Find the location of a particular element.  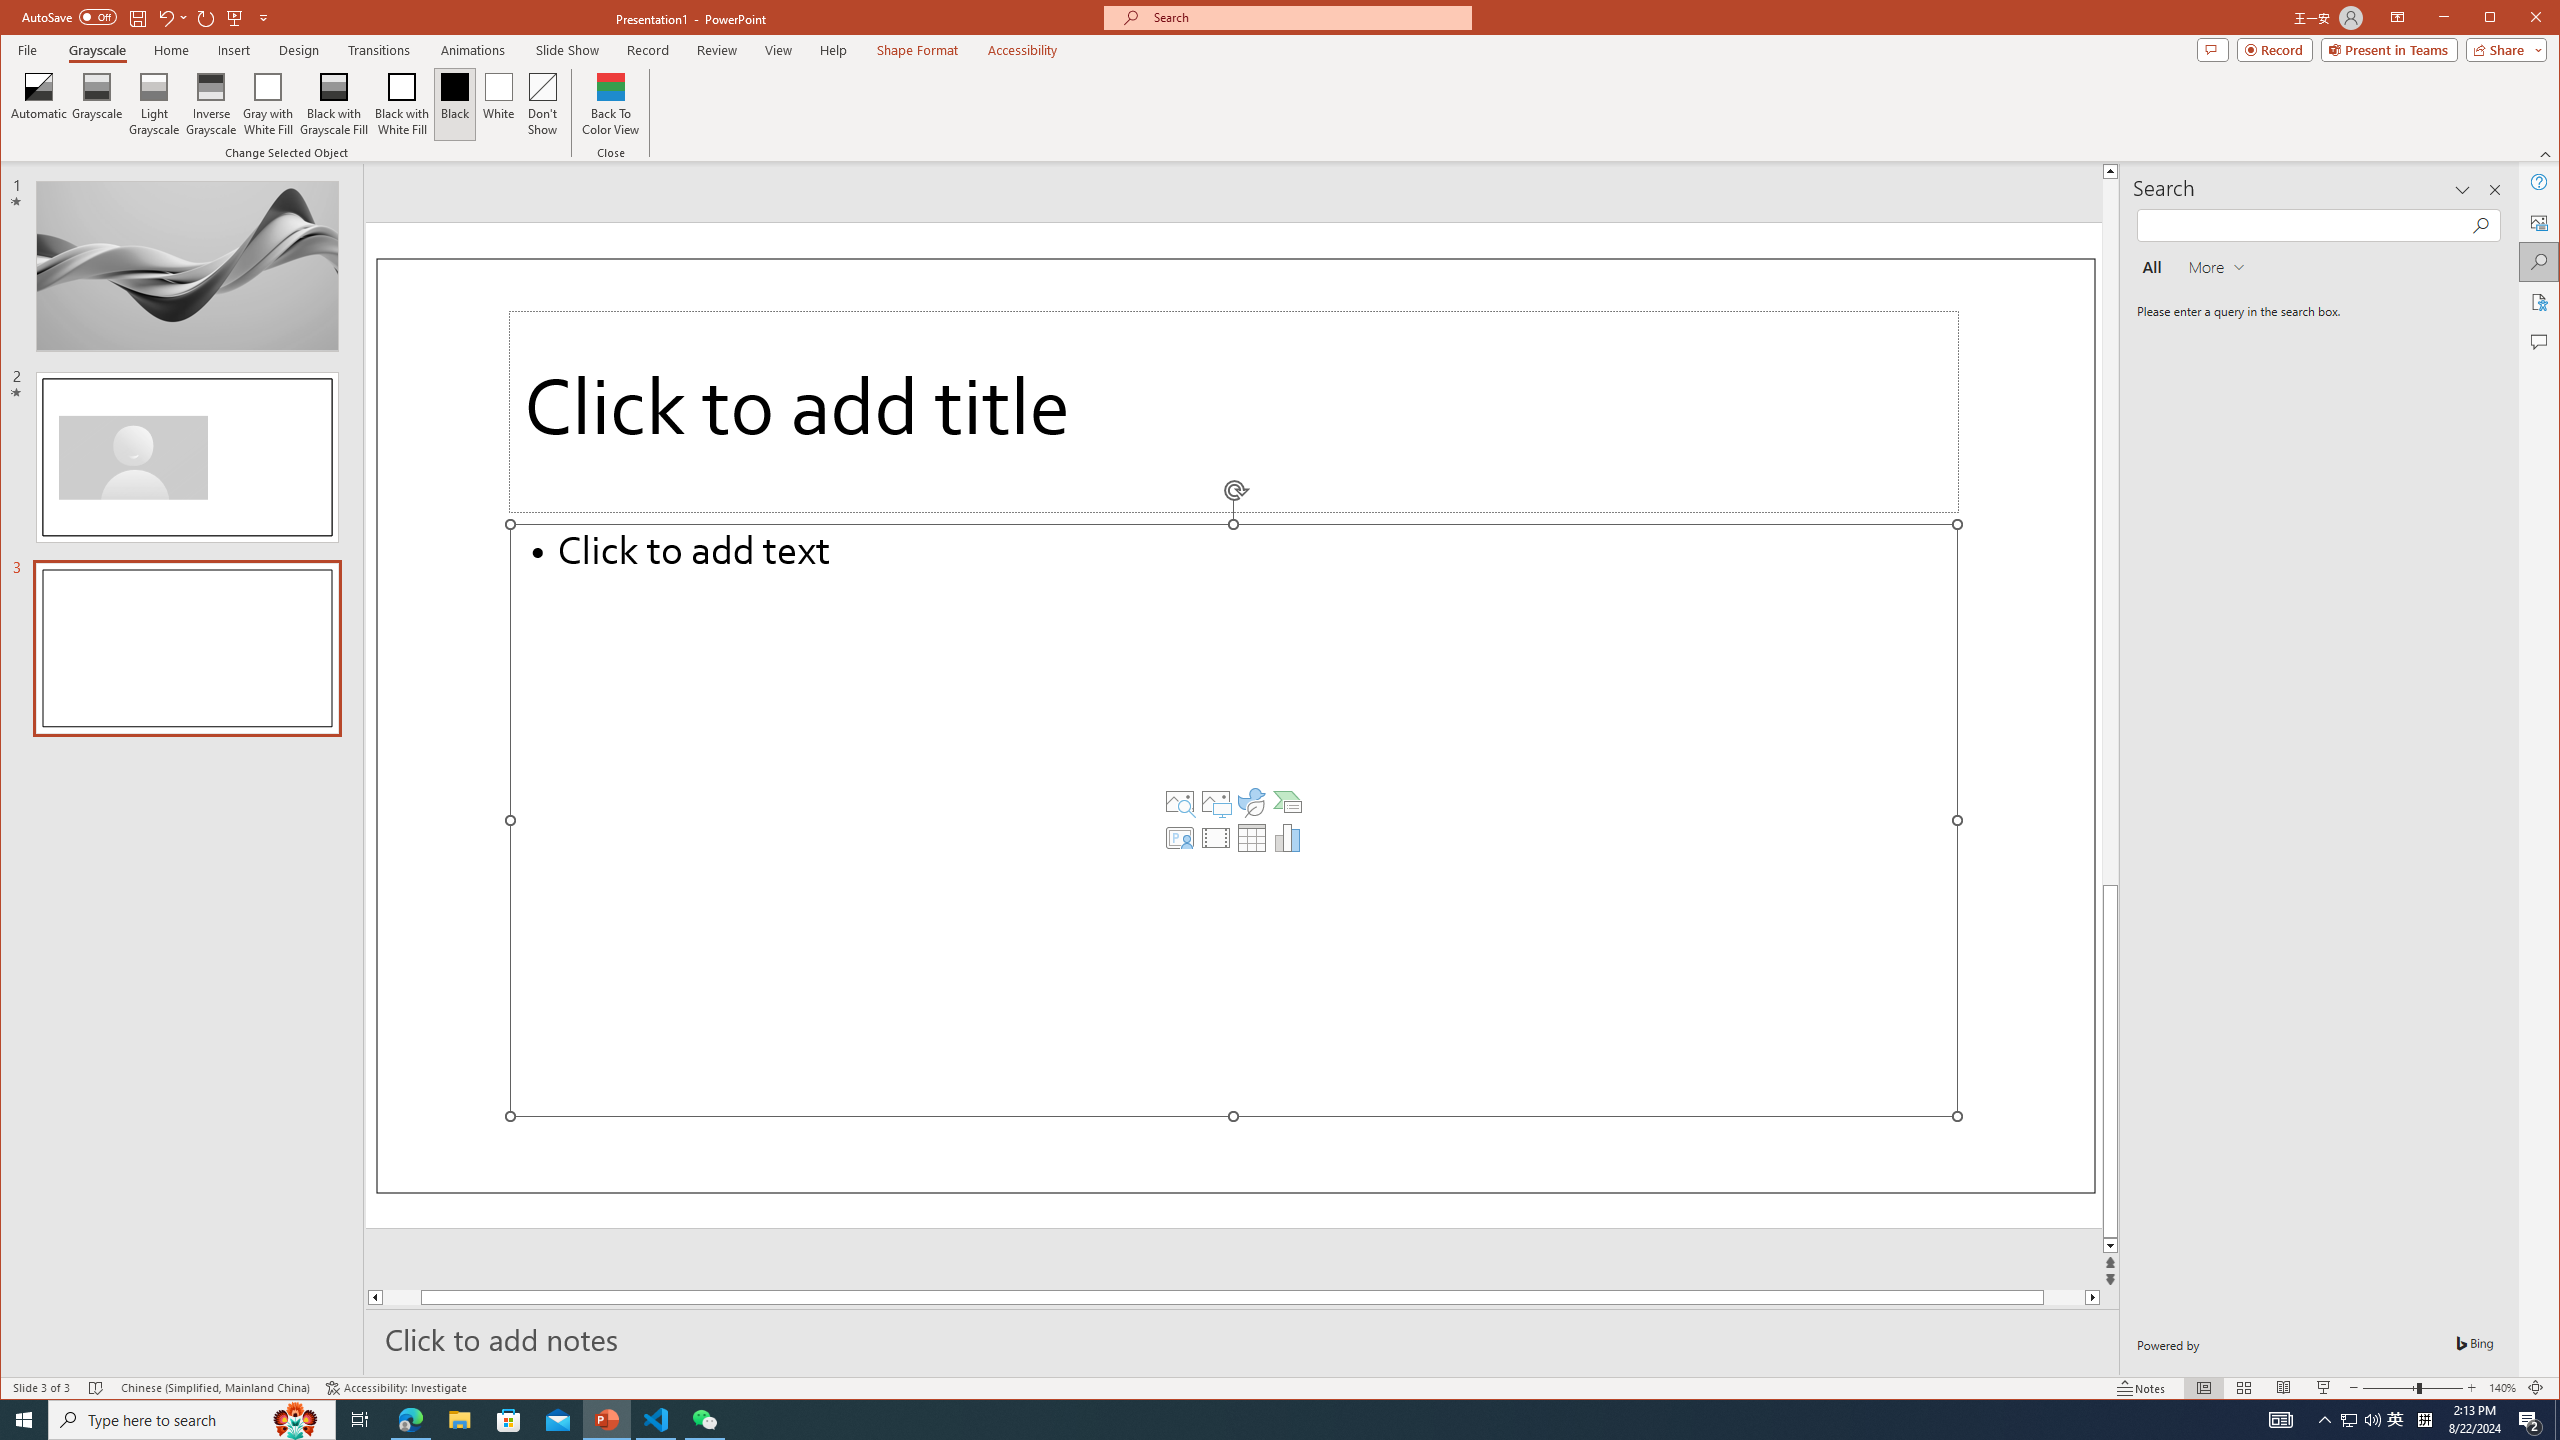

Comments is located at coordinates (2212, 49).